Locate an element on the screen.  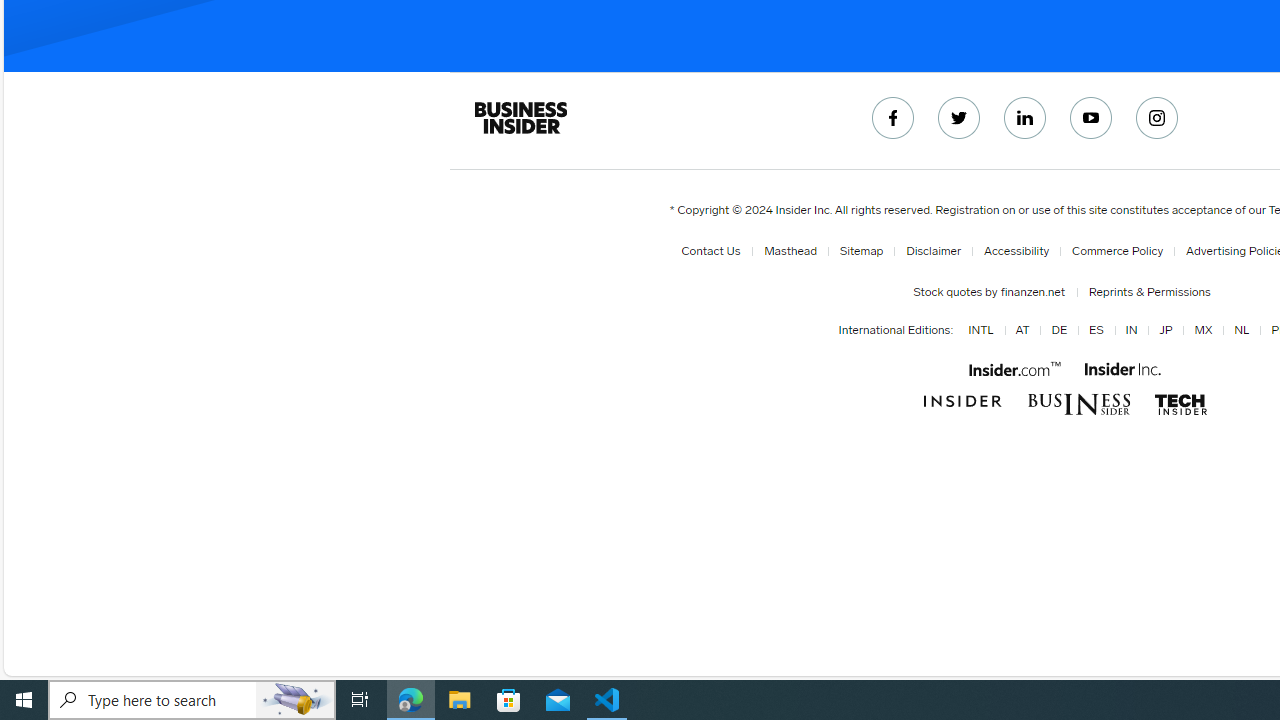
Connect with us on LinkedIn is located at coordinates (1025, 118).